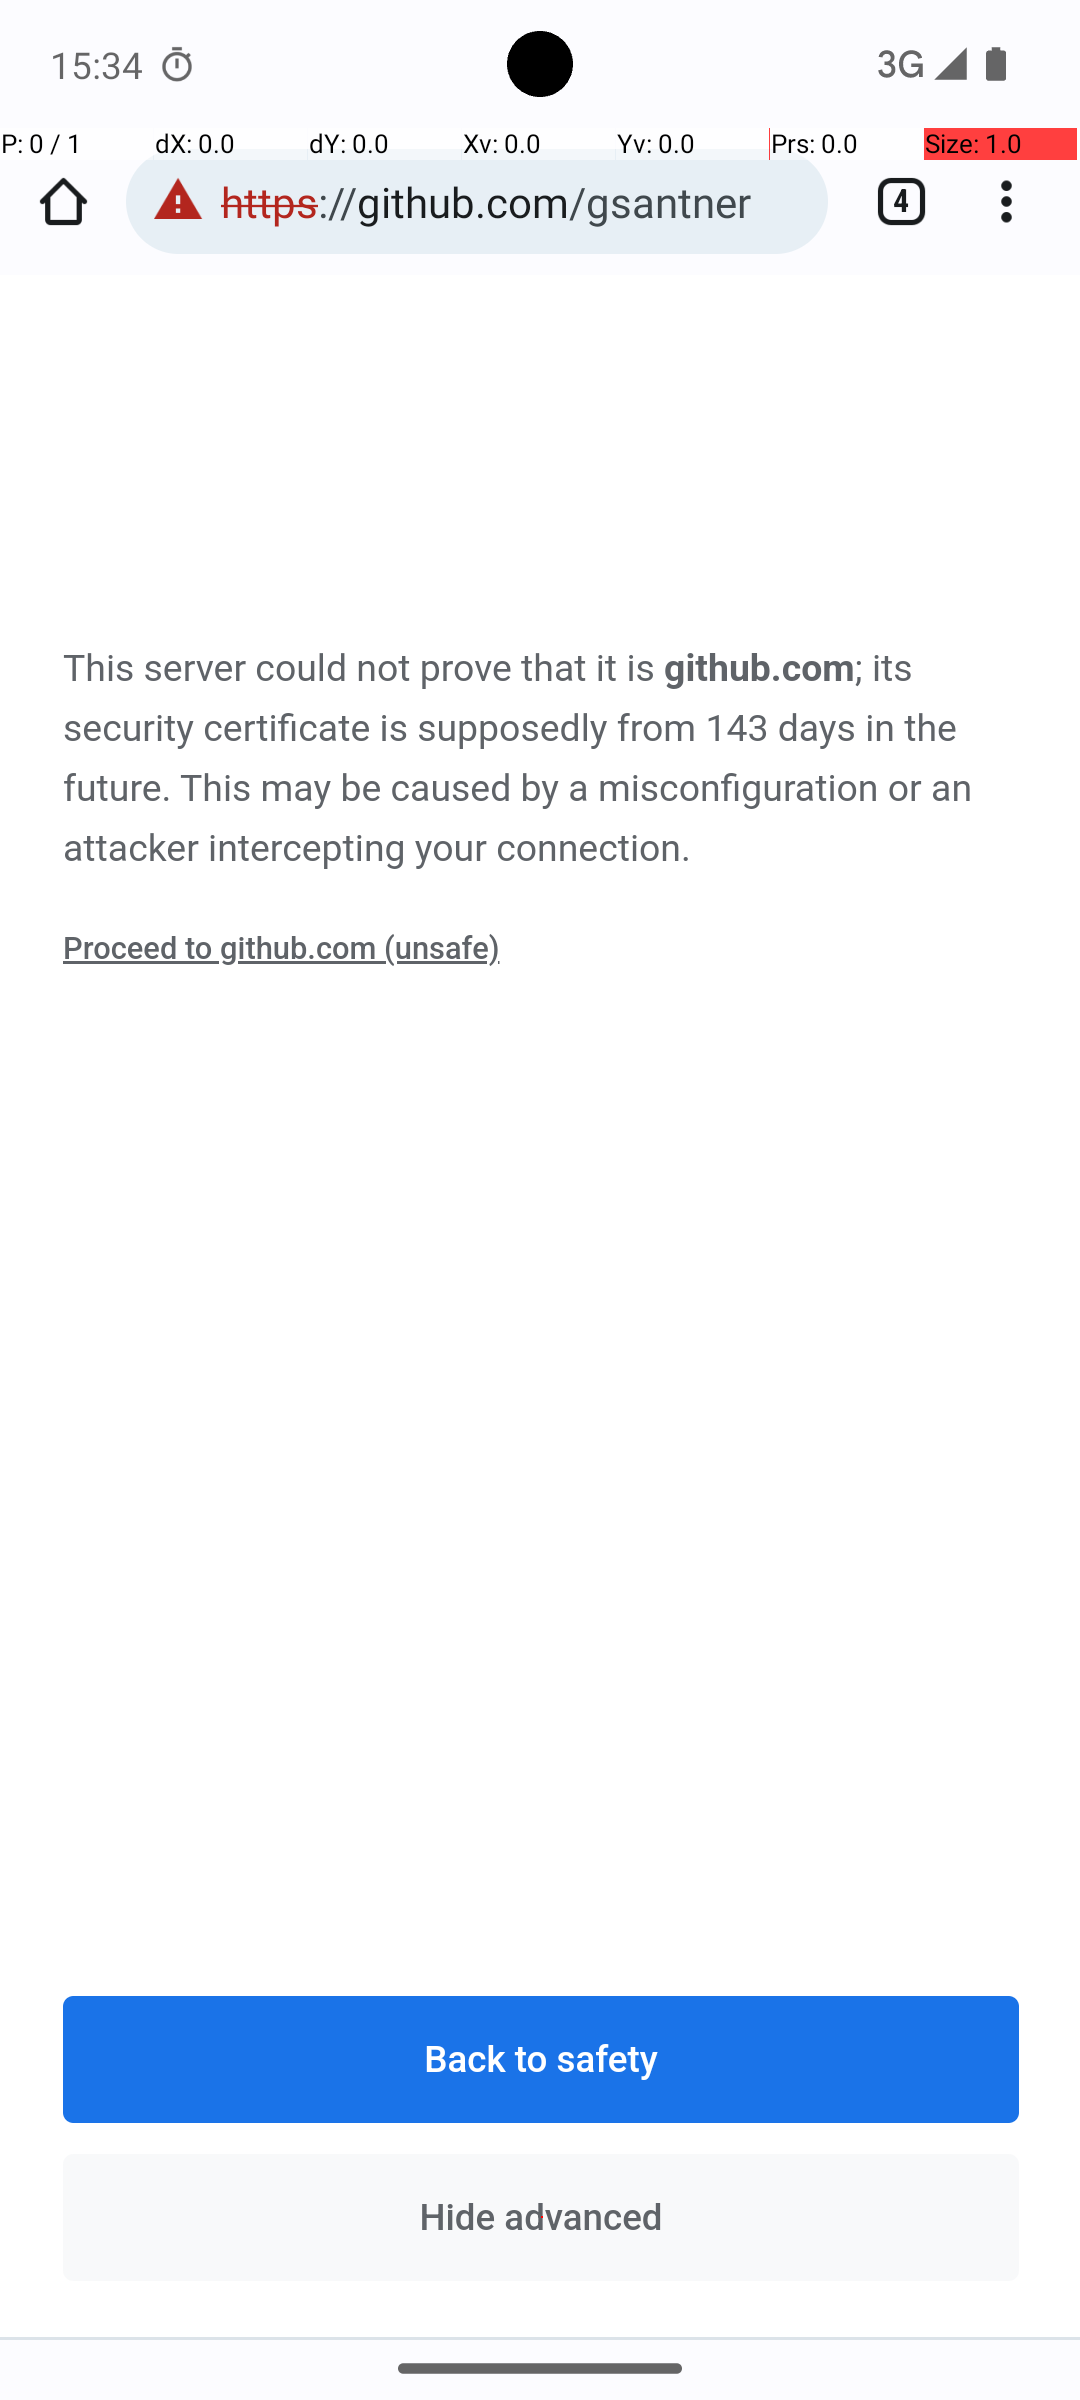  Describe the element at coordinates (542, 2217) in the screenshot. I see `Hide advanced` at that location.